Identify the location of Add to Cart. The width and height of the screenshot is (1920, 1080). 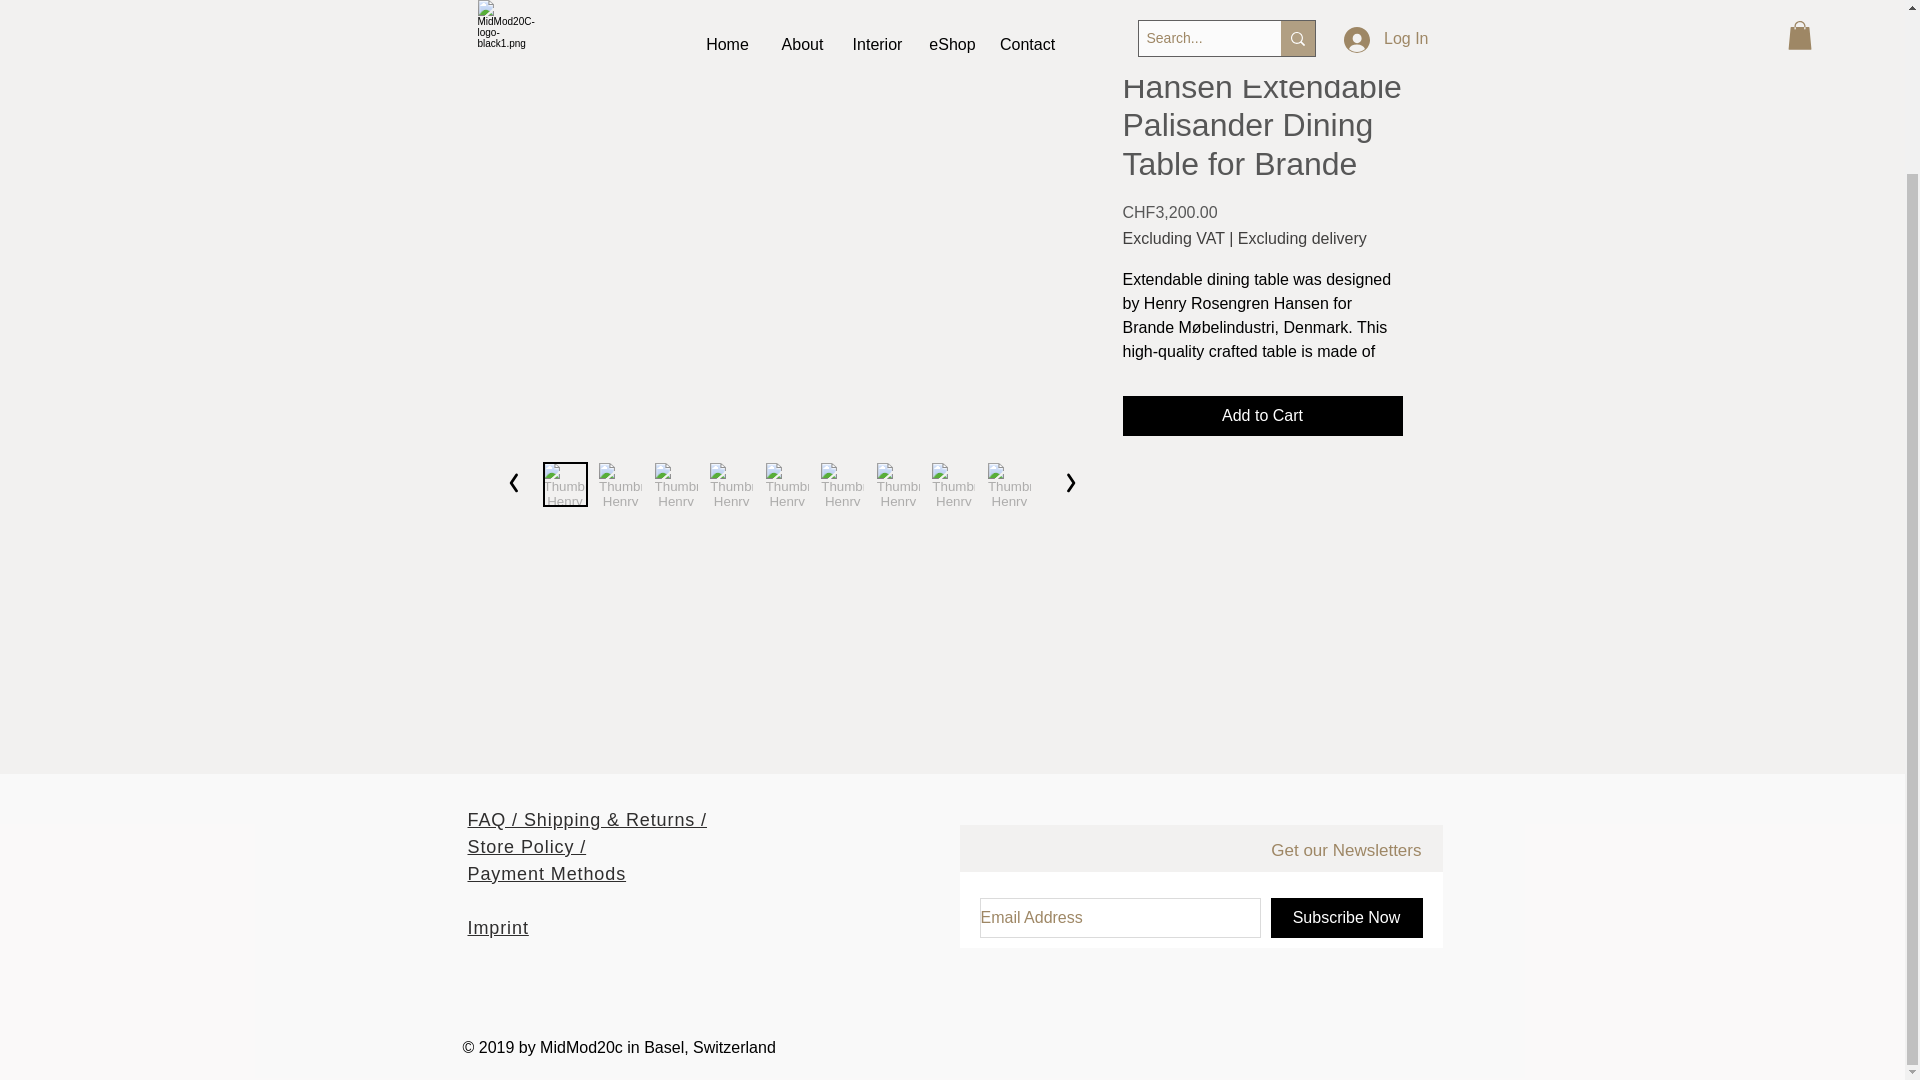
(1261, 416).